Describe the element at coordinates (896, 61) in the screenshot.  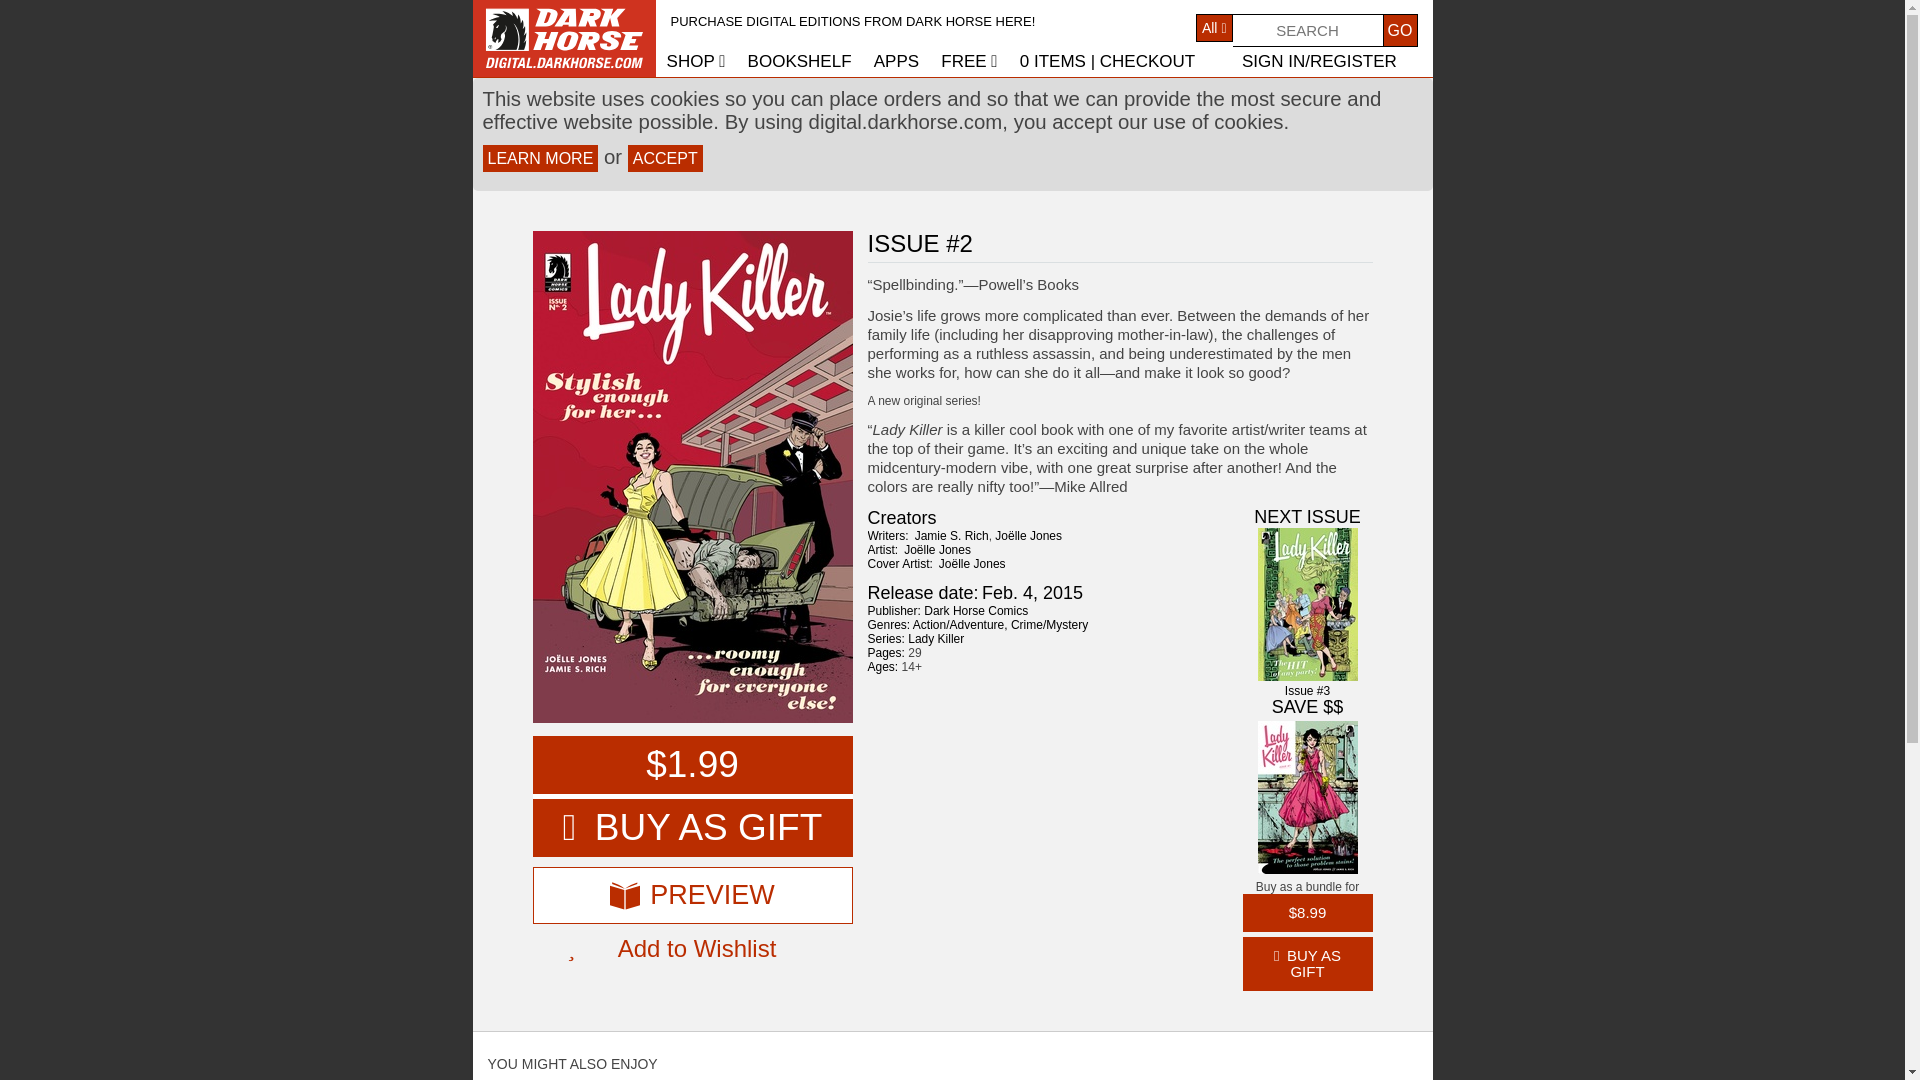
I see `APPS` at that location.